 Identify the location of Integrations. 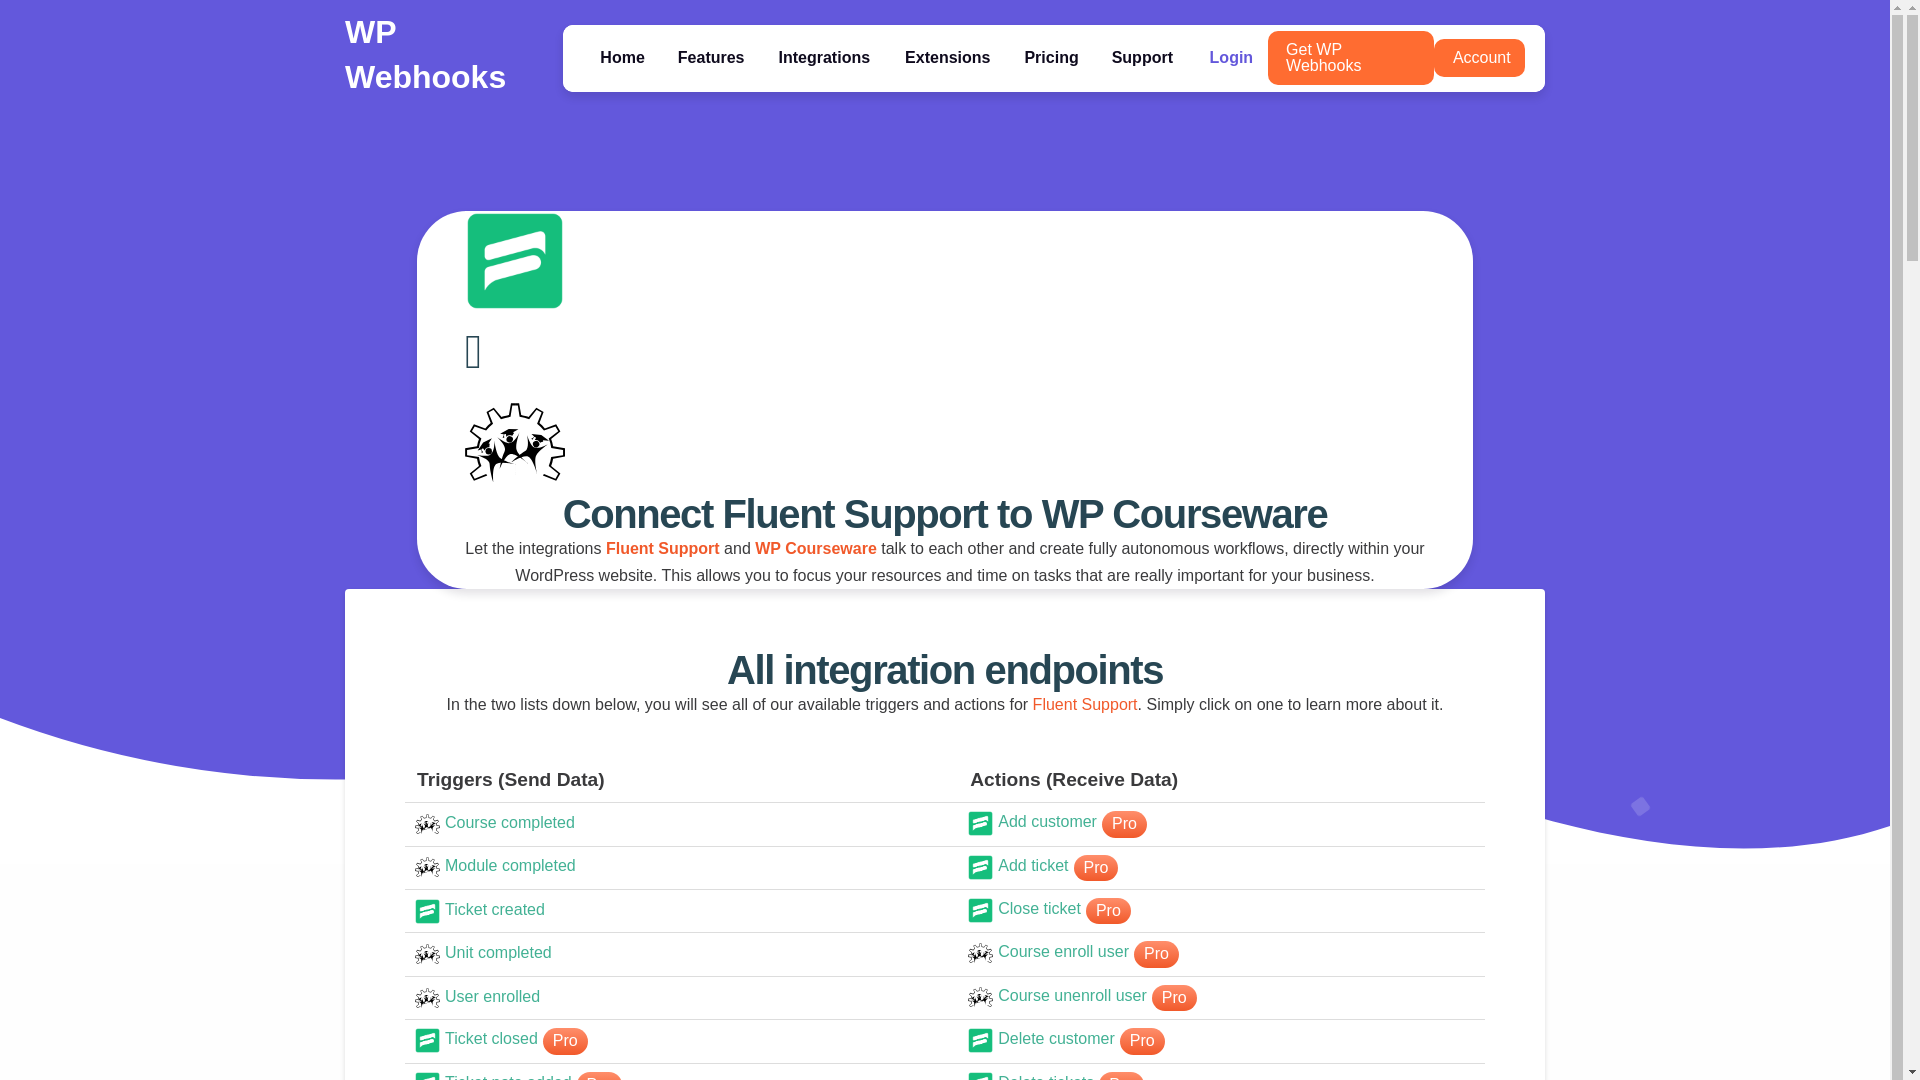
(824, 56).